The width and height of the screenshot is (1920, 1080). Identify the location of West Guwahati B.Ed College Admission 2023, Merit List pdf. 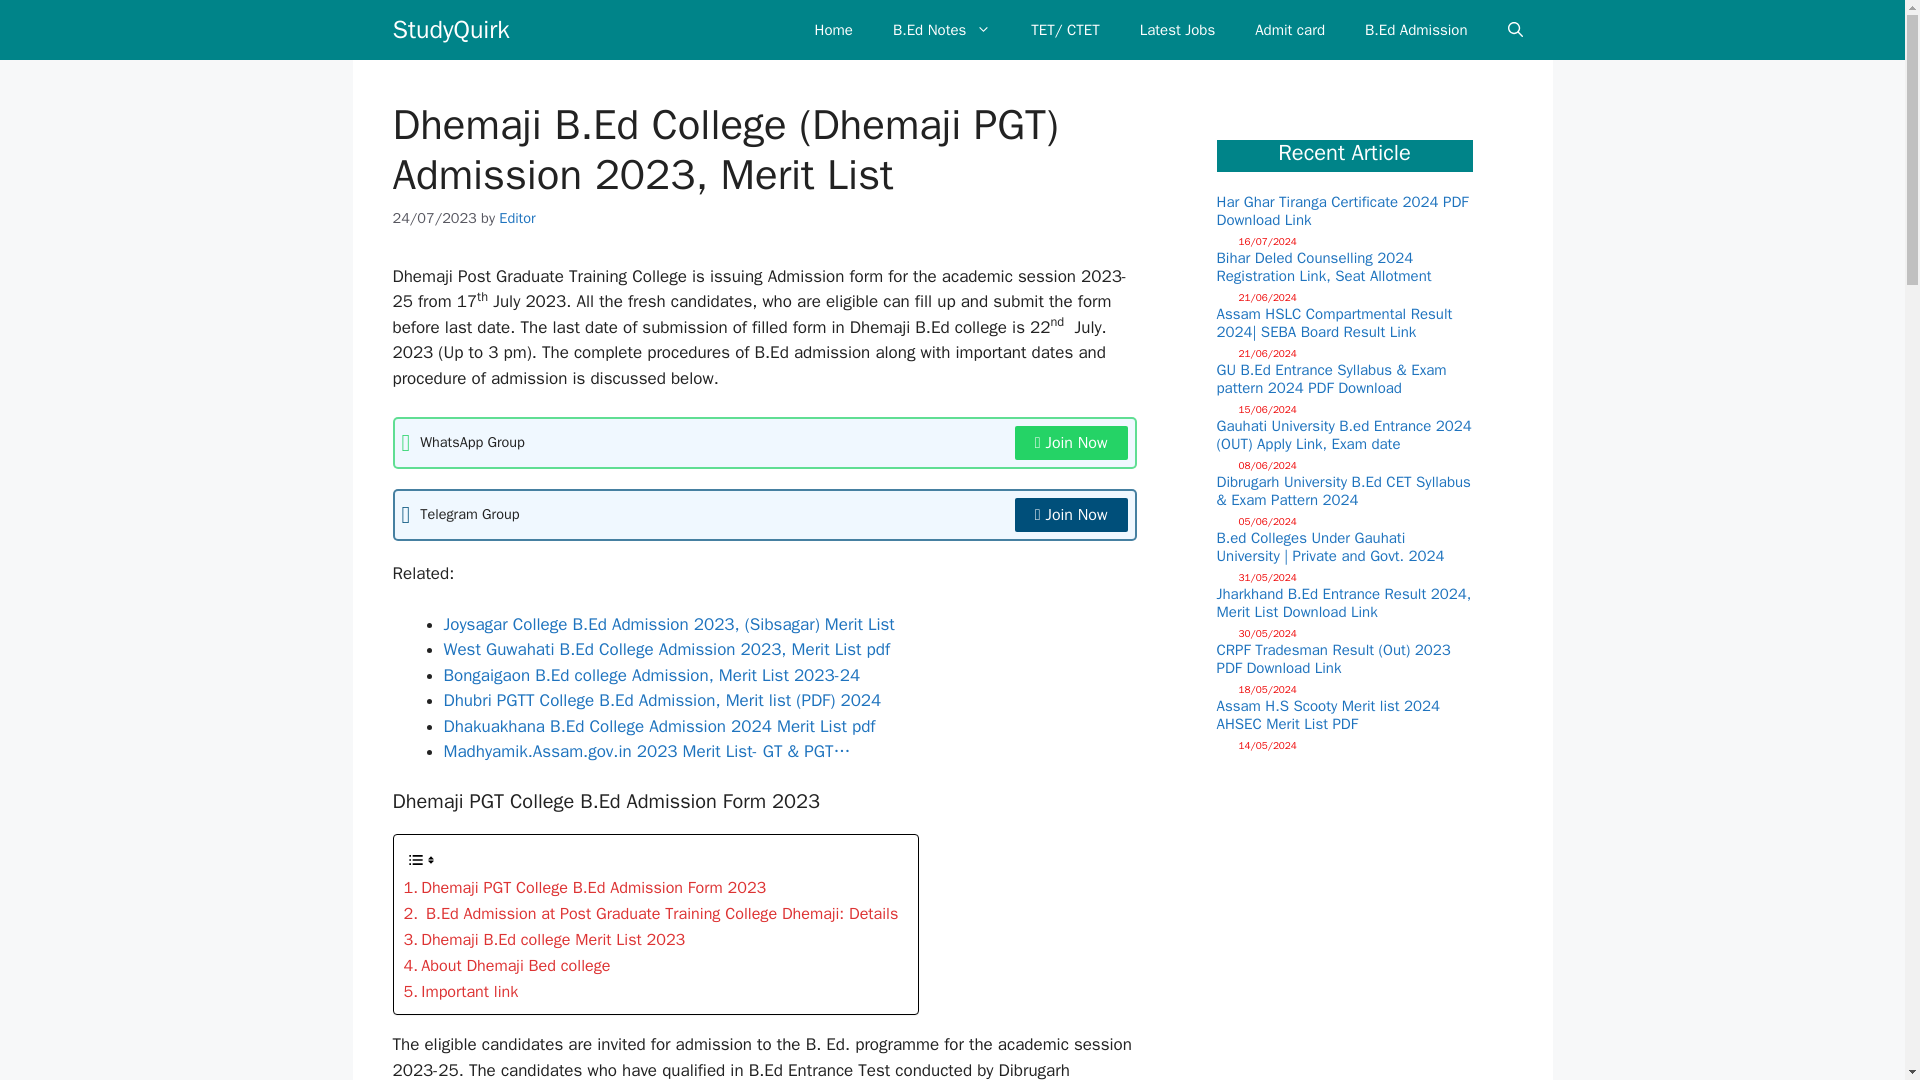
(666, 649).